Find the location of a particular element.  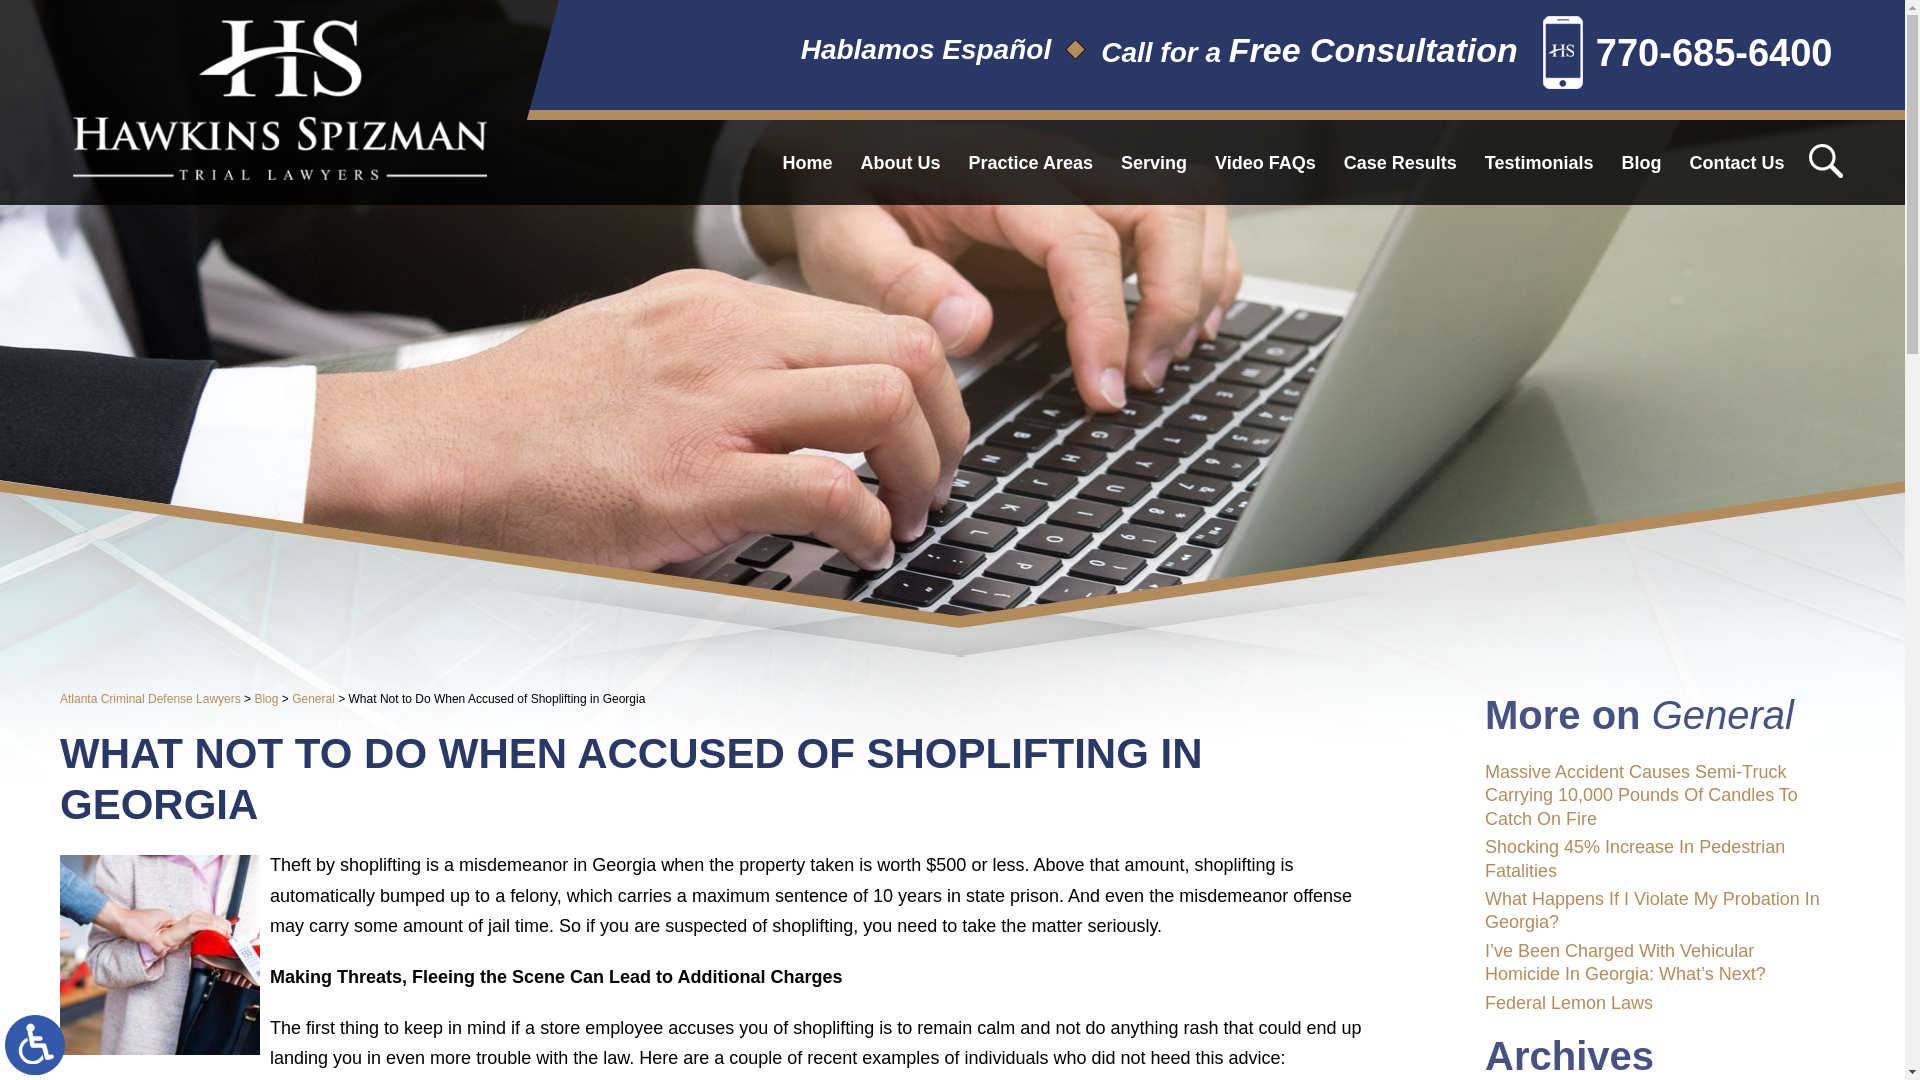

About Us is located at coordinates (900, 162).